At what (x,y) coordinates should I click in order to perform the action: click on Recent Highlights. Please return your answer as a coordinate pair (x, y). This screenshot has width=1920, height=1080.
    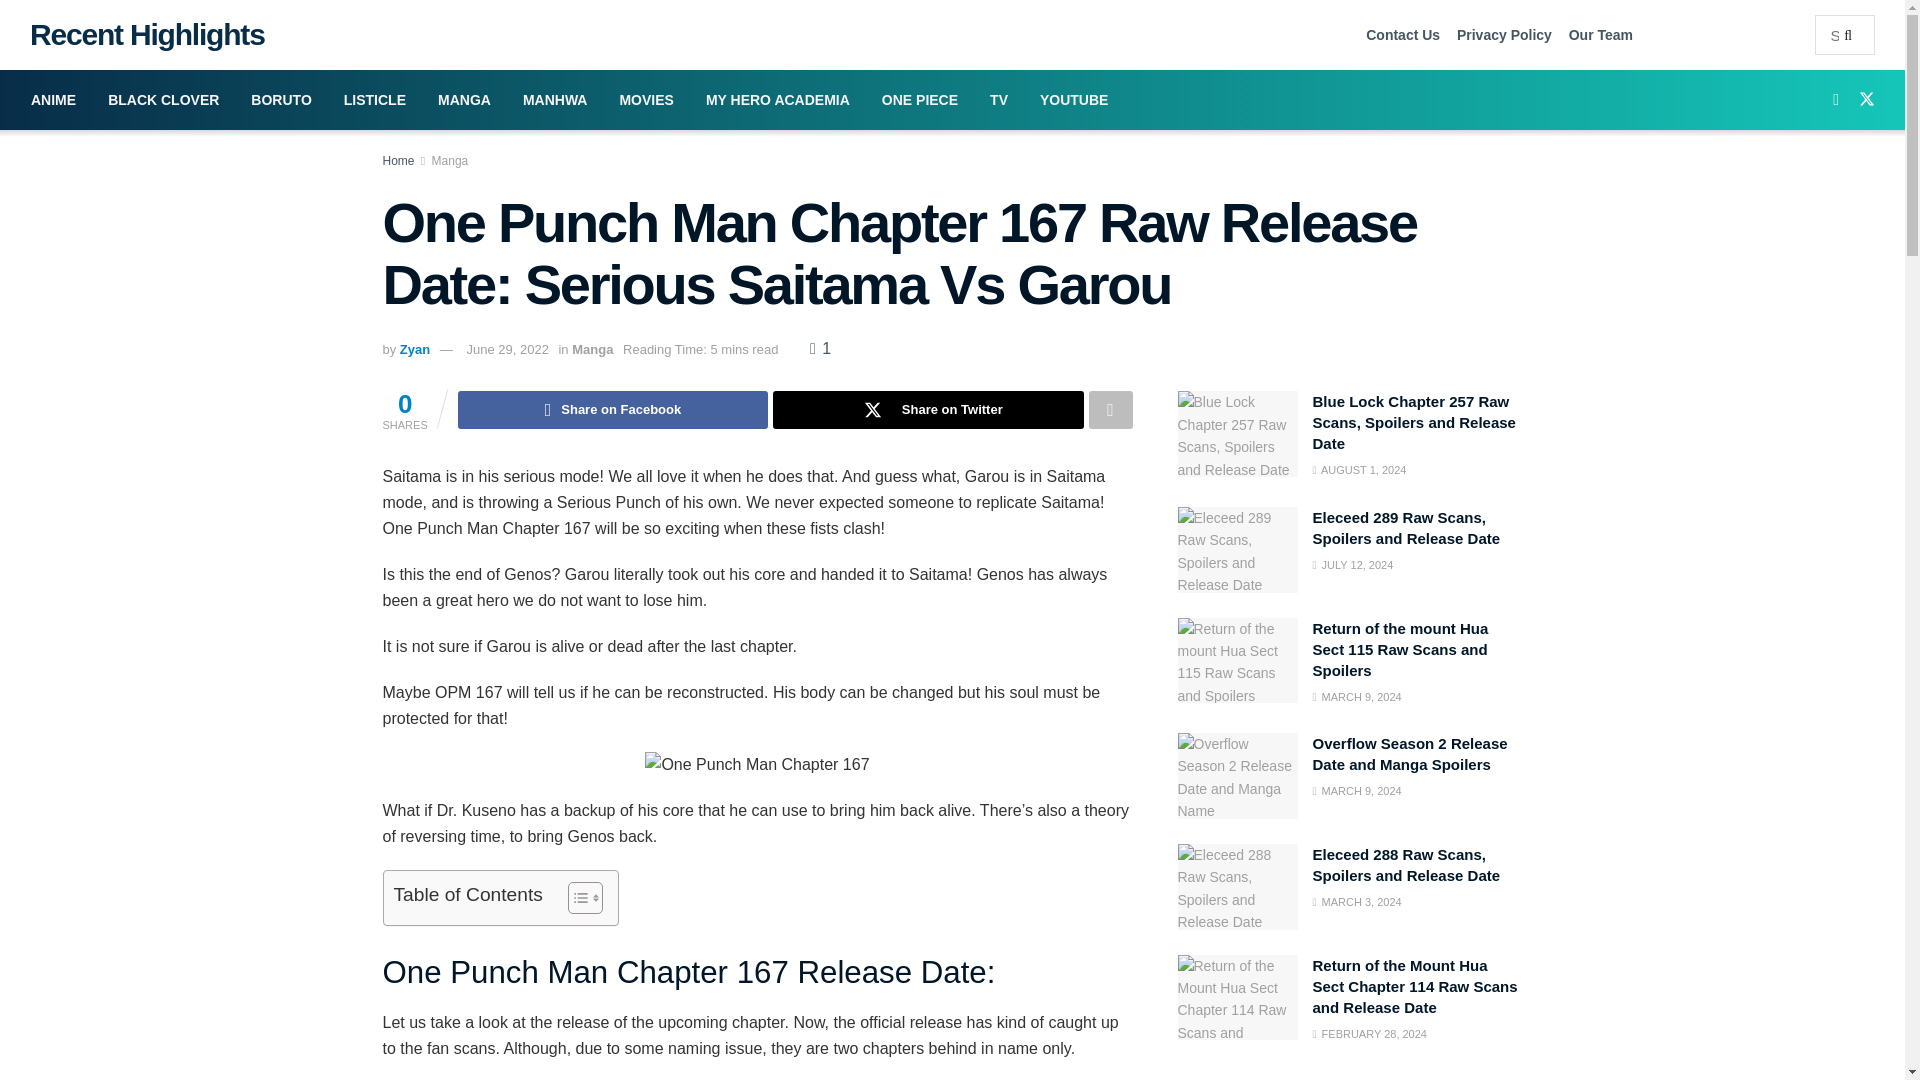
    Looking at the image, I should click on (140, 34).